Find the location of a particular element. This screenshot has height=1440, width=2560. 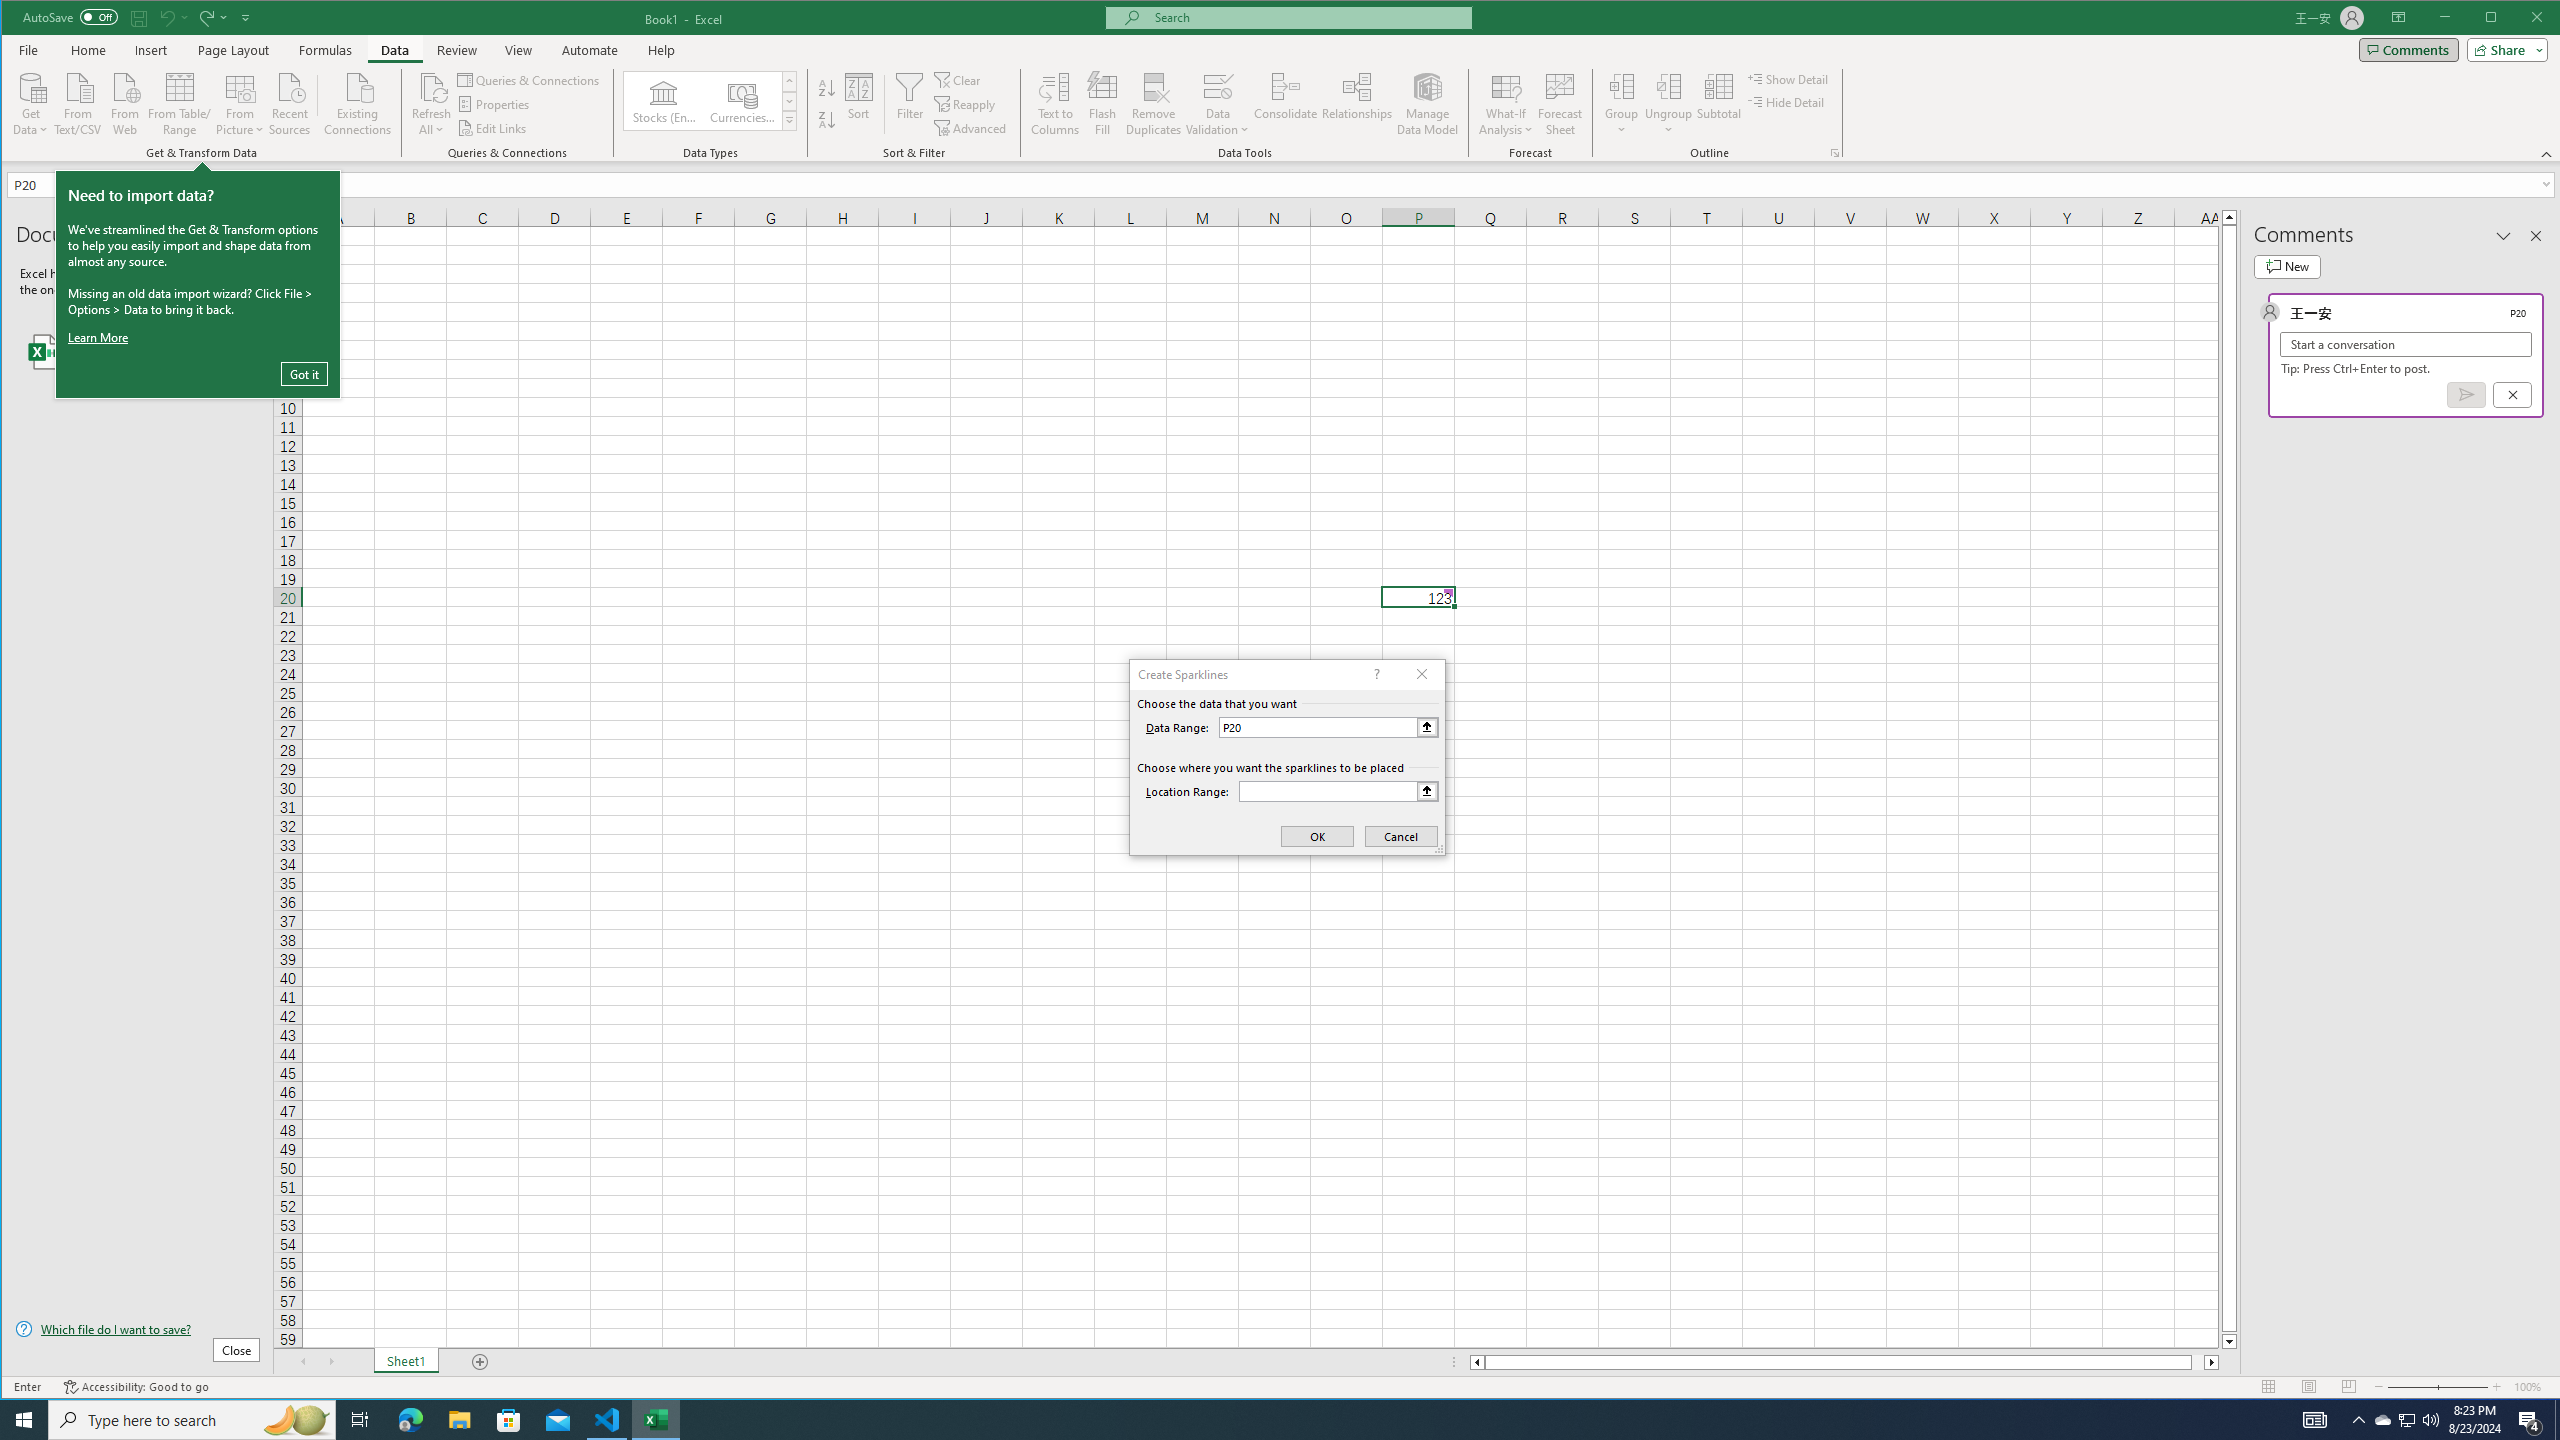

Page Break Preview is located at coordinates (2348, 1387).